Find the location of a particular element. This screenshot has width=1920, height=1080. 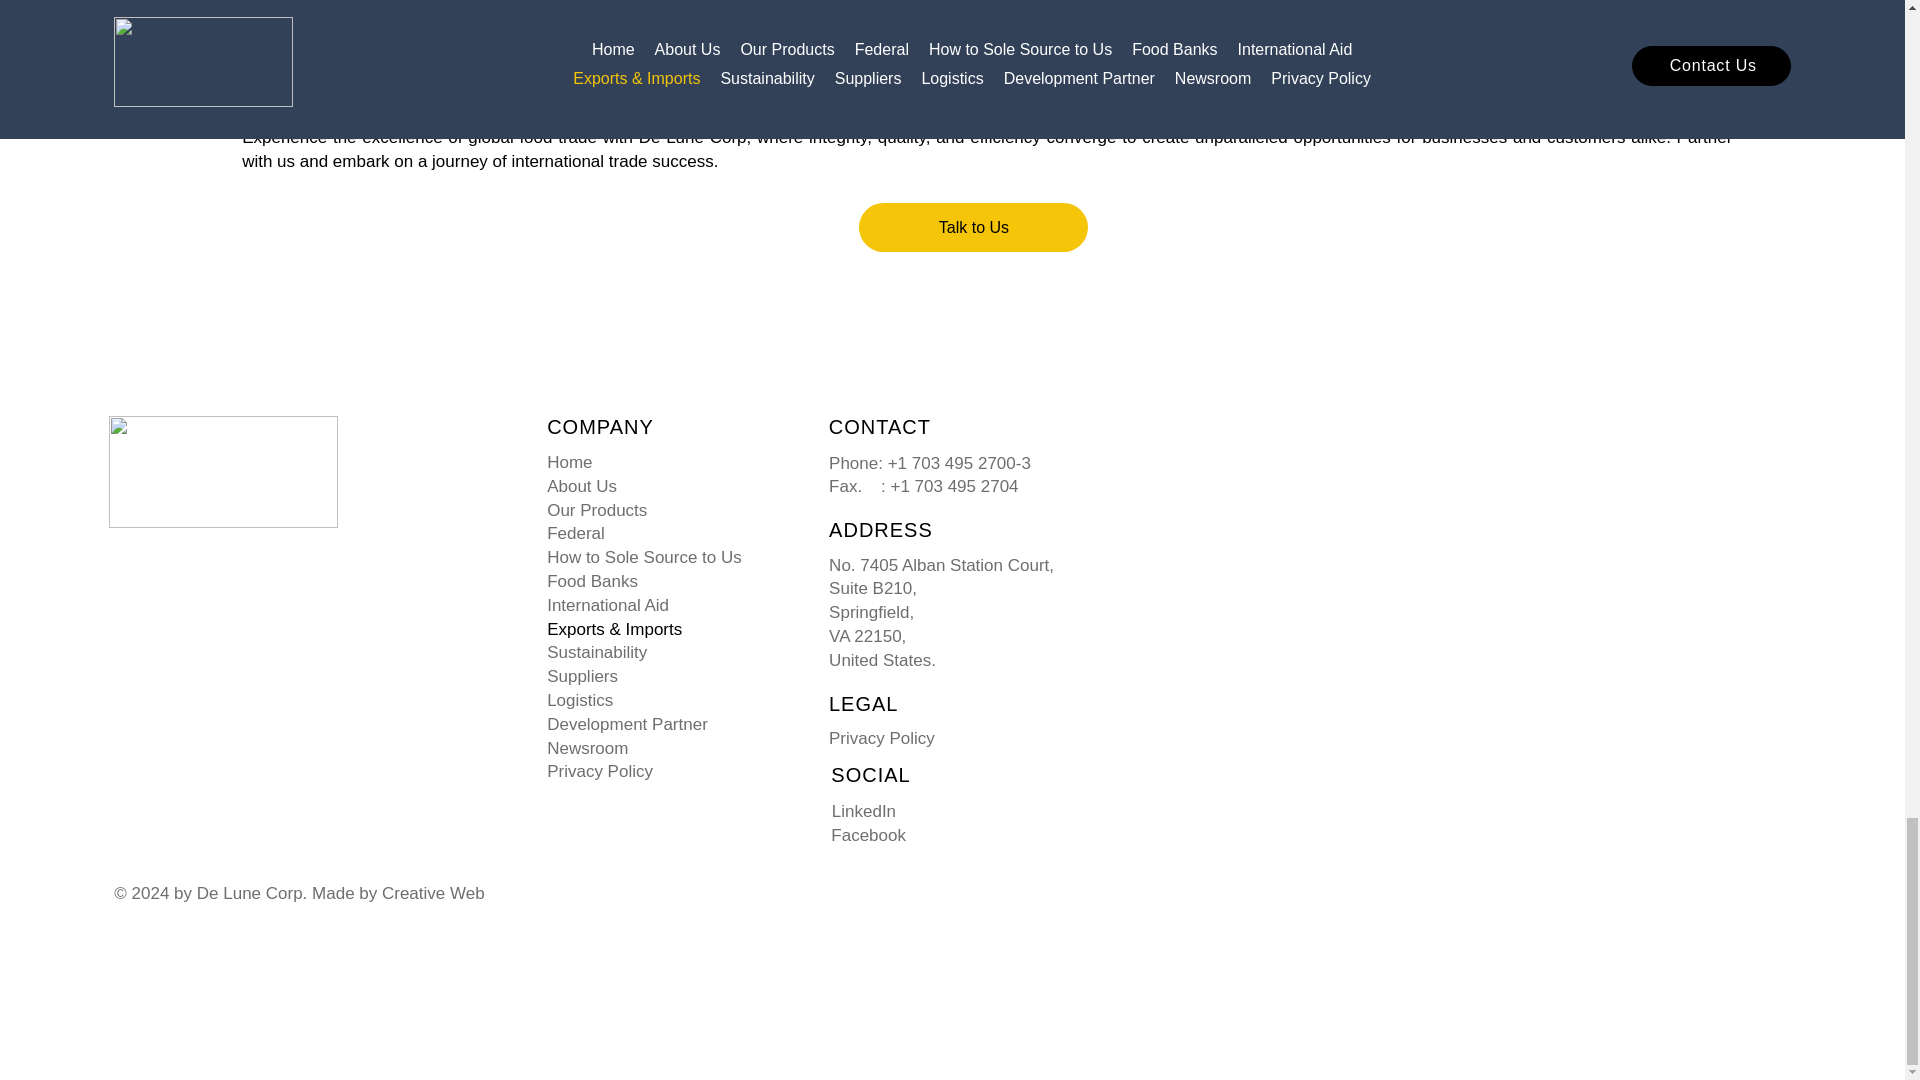

Development Partner is located at coordinates (667, 724).